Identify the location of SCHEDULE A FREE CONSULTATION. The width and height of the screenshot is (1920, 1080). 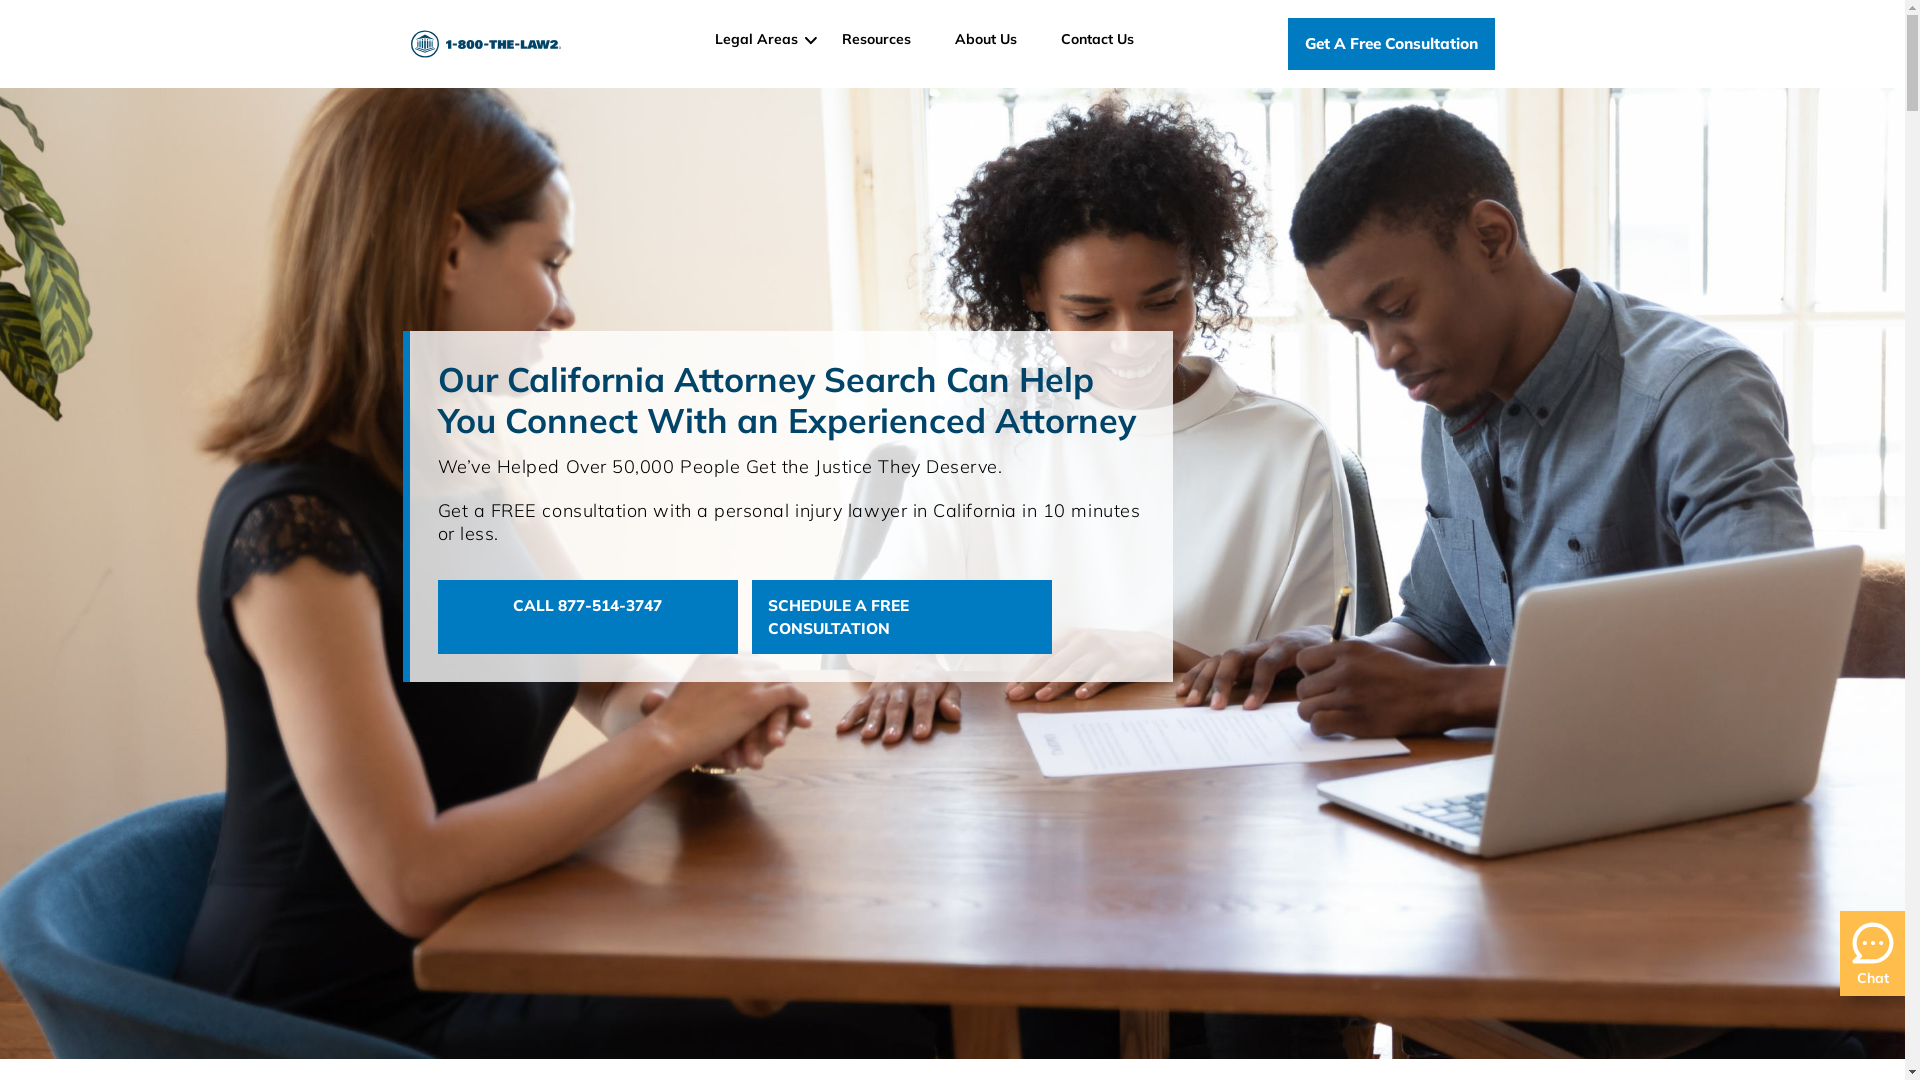
(902, 617).